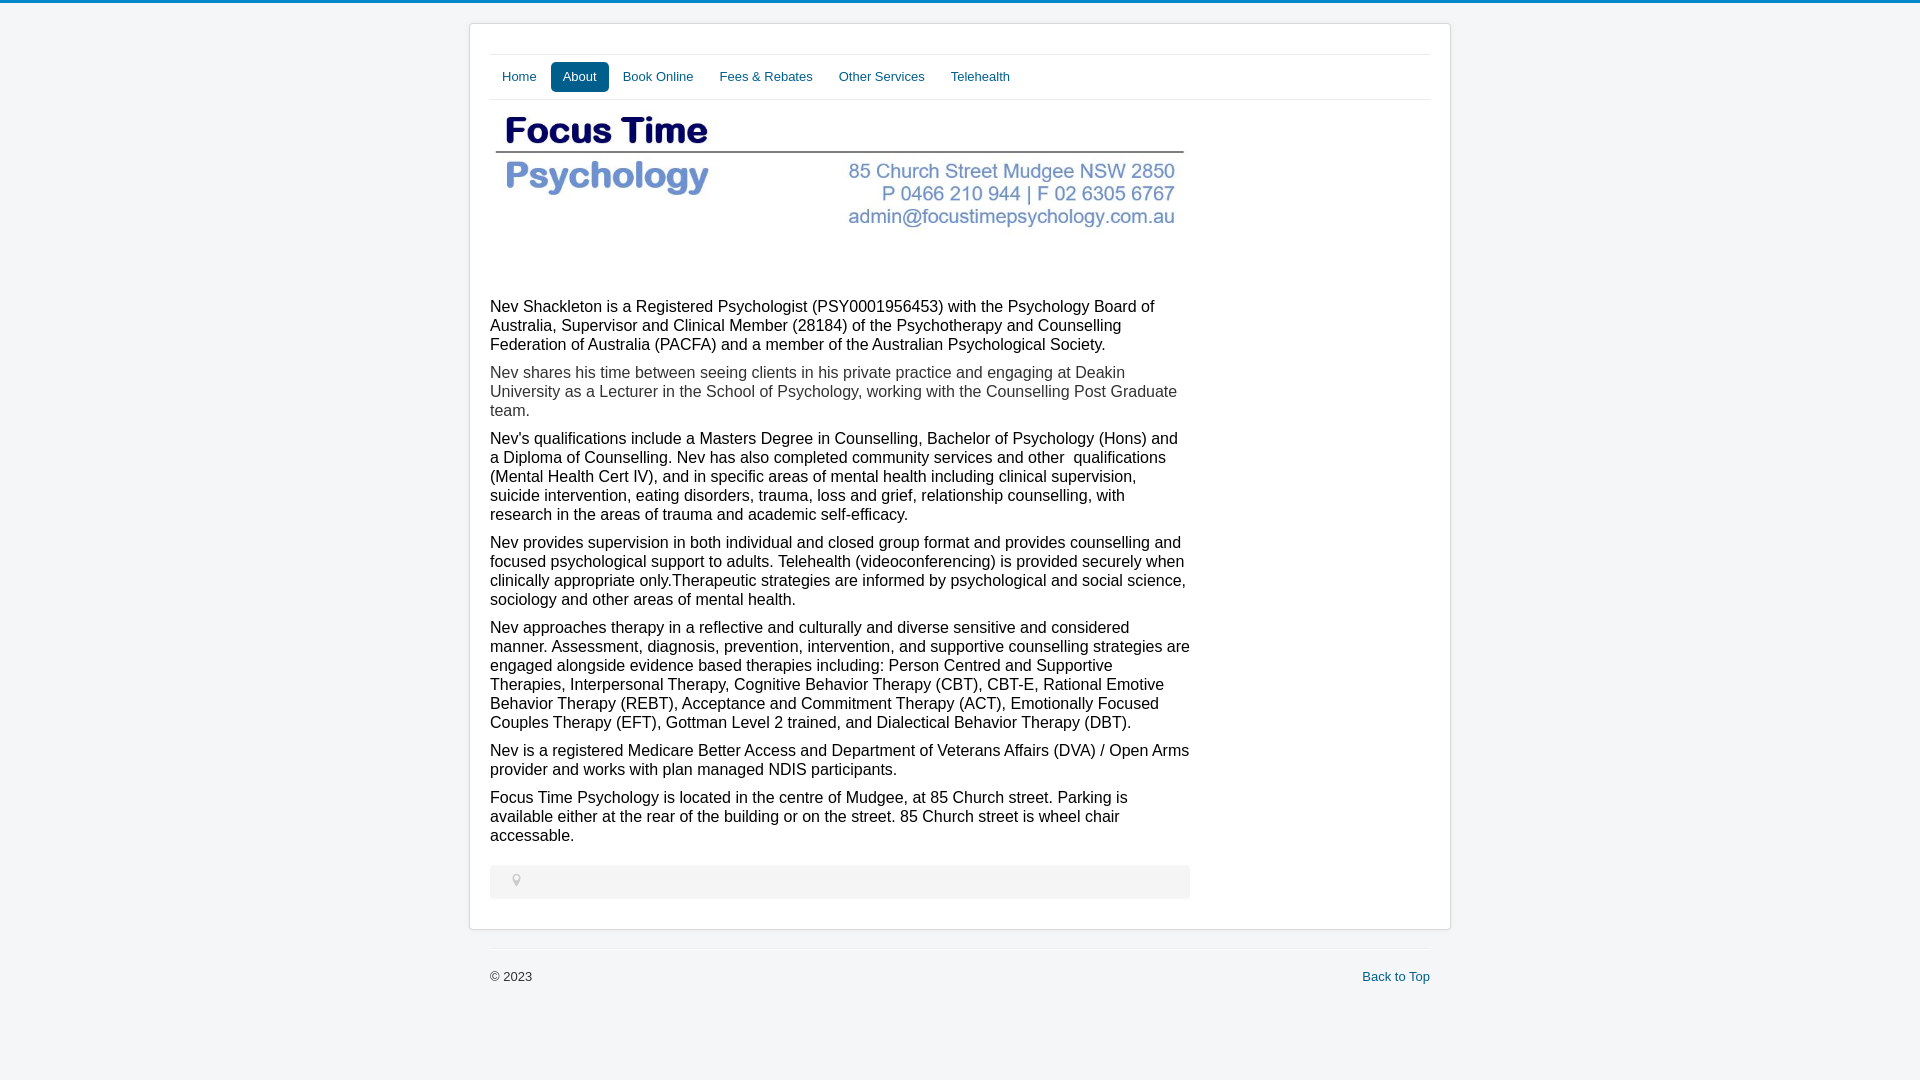 This screenshot has height=1080, width=1920. Describe the element at coordinates (519, 77) in the screenshot. I see `Home` at that location.